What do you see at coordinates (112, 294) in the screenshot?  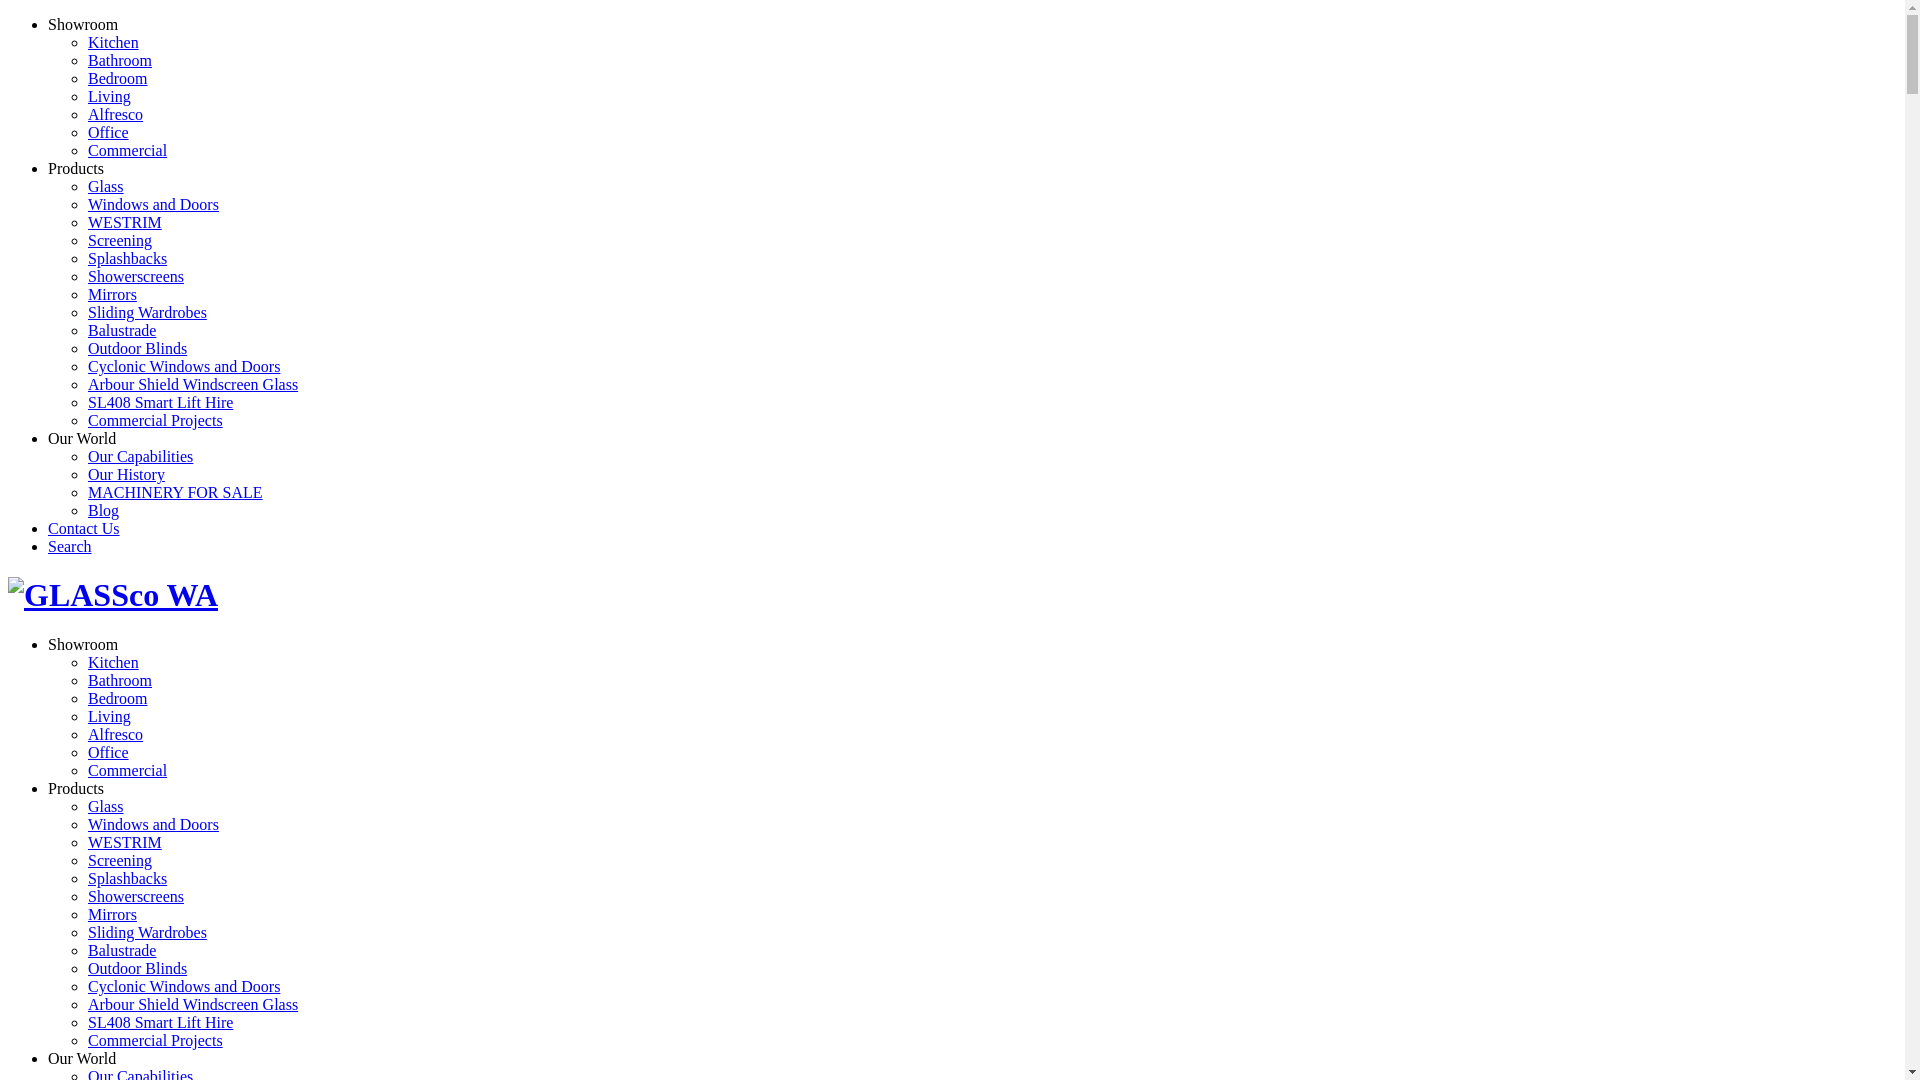 I see `Mirrors` at bounding box center [112, 294].